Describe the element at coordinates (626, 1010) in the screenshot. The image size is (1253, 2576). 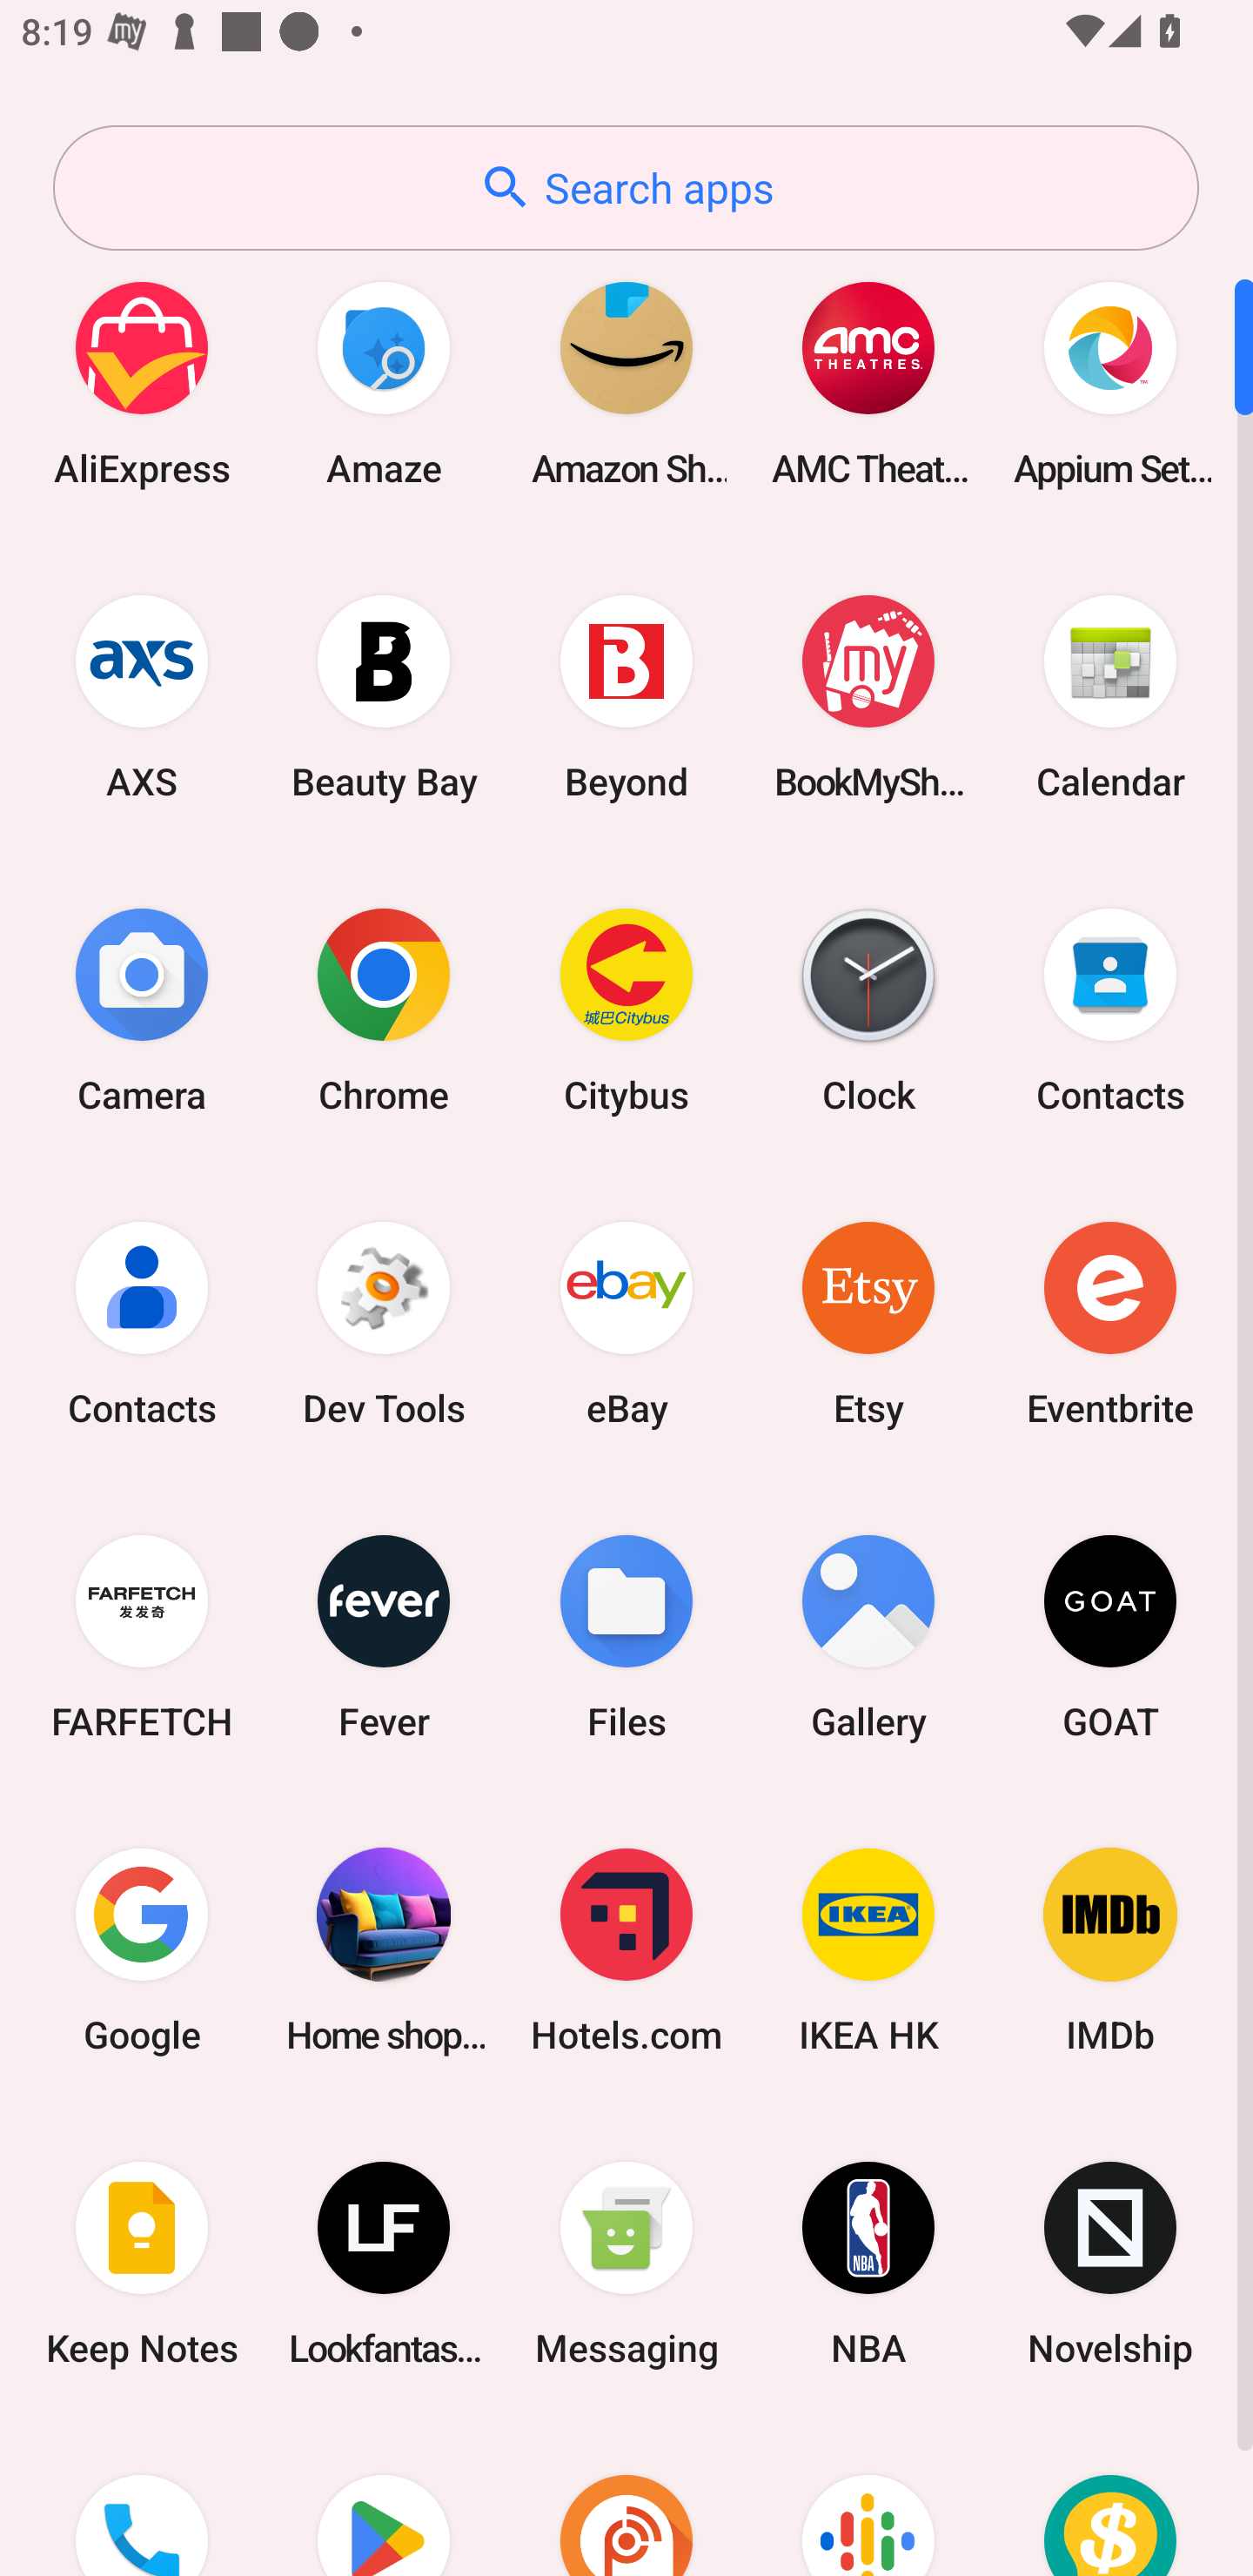
I see `Citybus` at that location.